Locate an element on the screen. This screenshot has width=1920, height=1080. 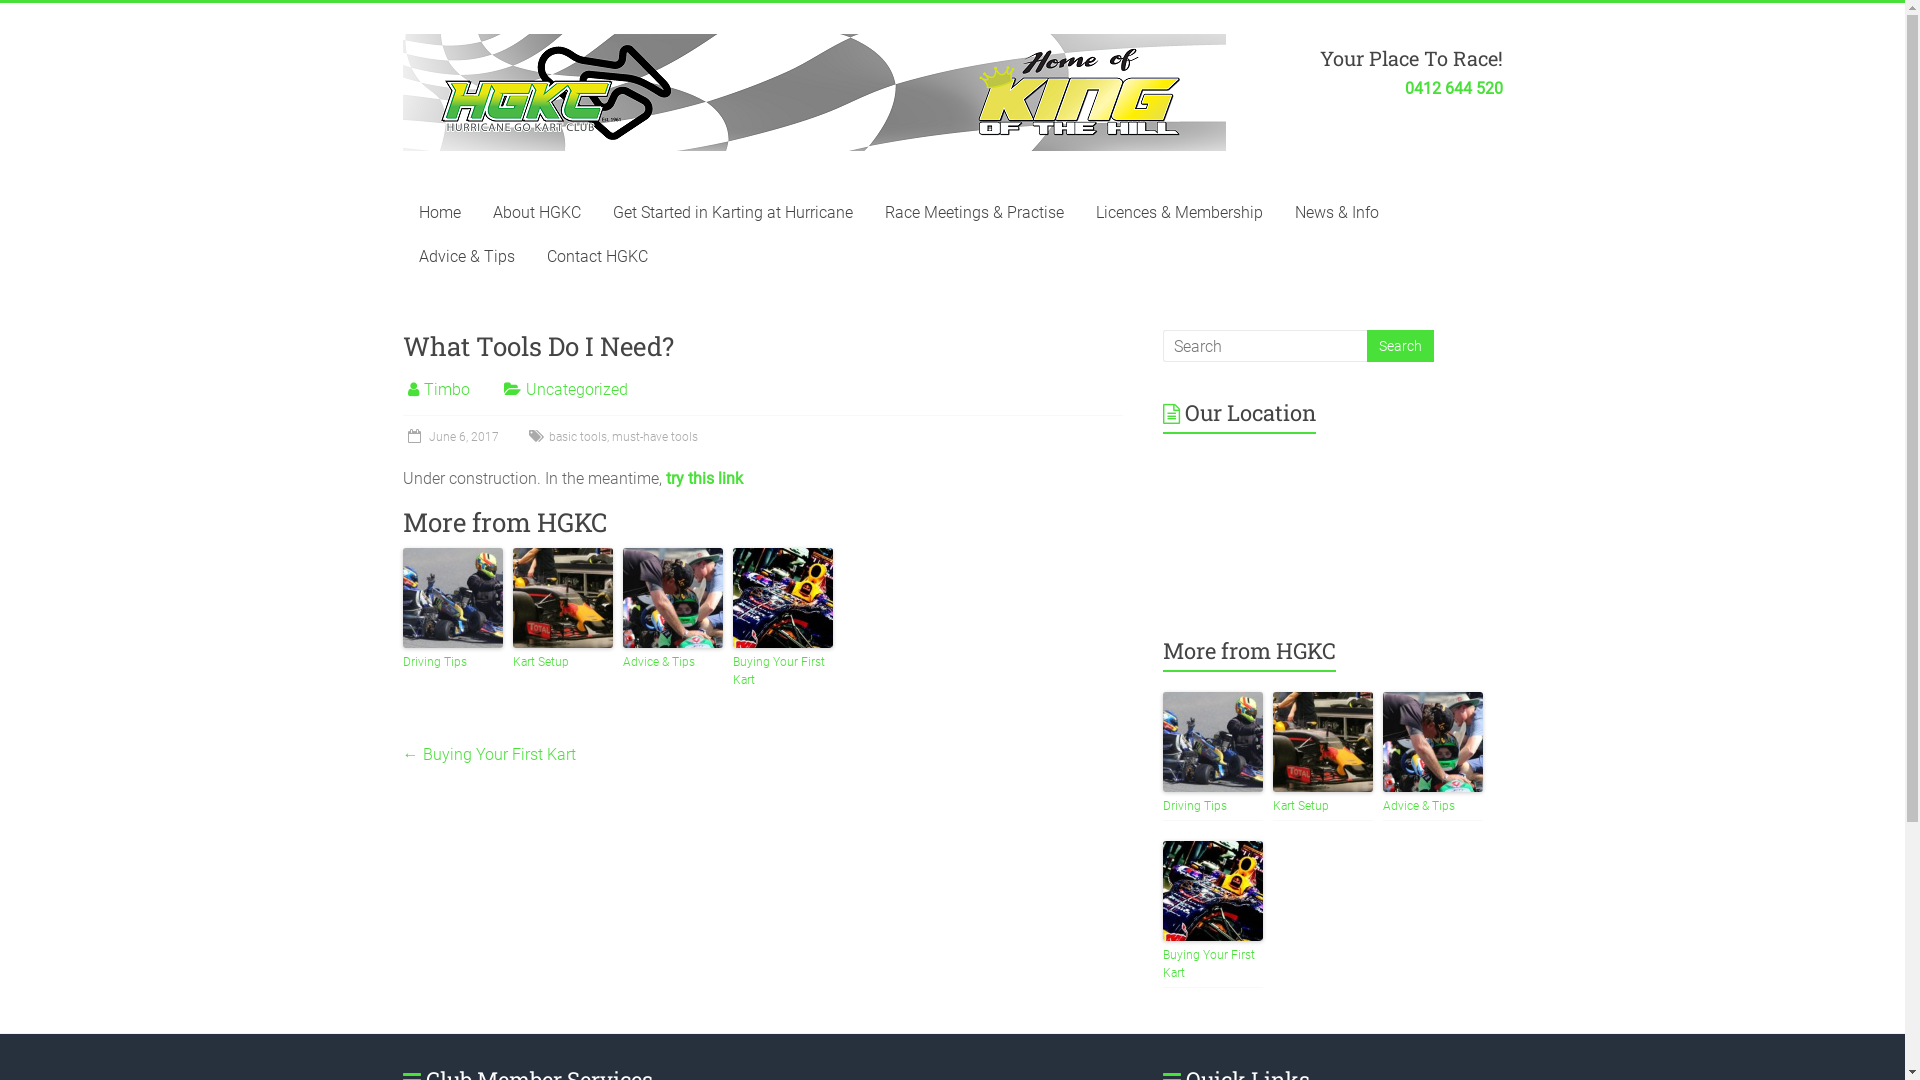
Buying Your First Kart is located at coordinates (782, 671).